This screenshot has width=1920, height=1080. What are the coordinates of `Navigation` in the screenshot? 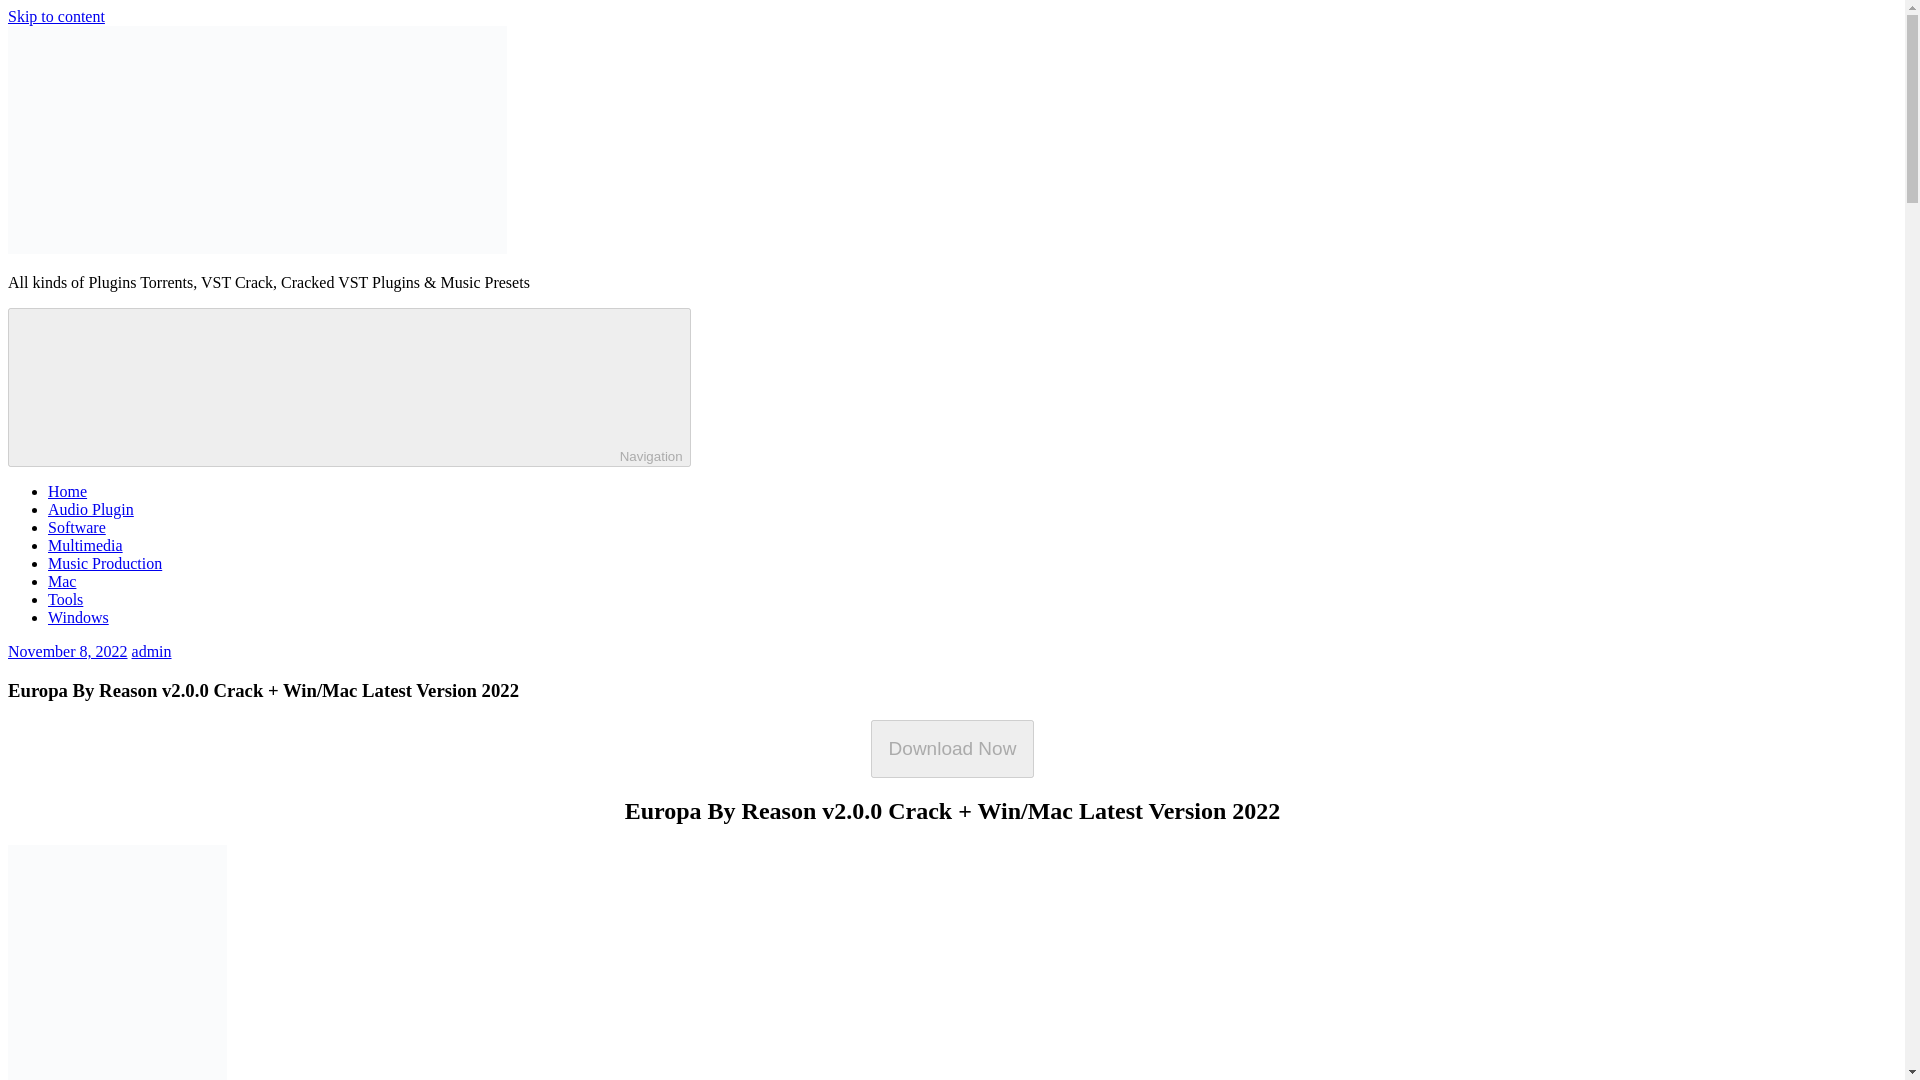 It's located at (349, 386).